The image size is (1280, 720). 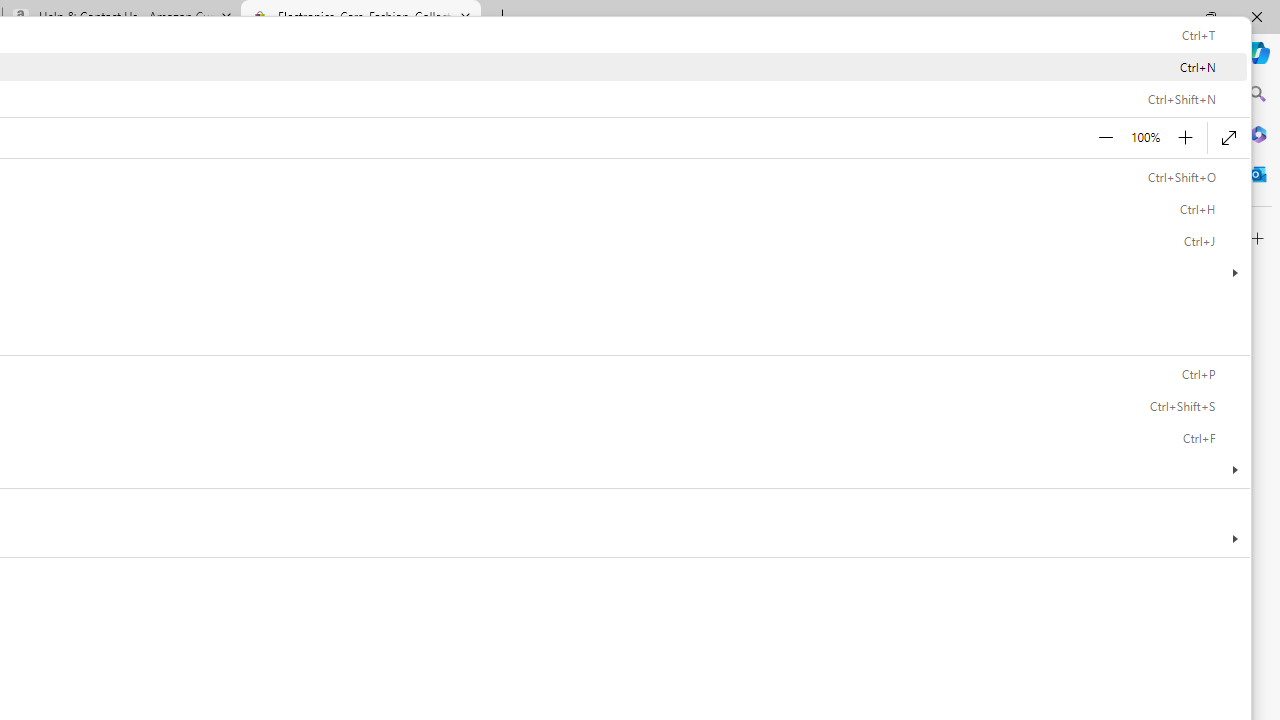 I want to click on Zoom out (Ctrl+Minus key), so click(x=1106, y=138).